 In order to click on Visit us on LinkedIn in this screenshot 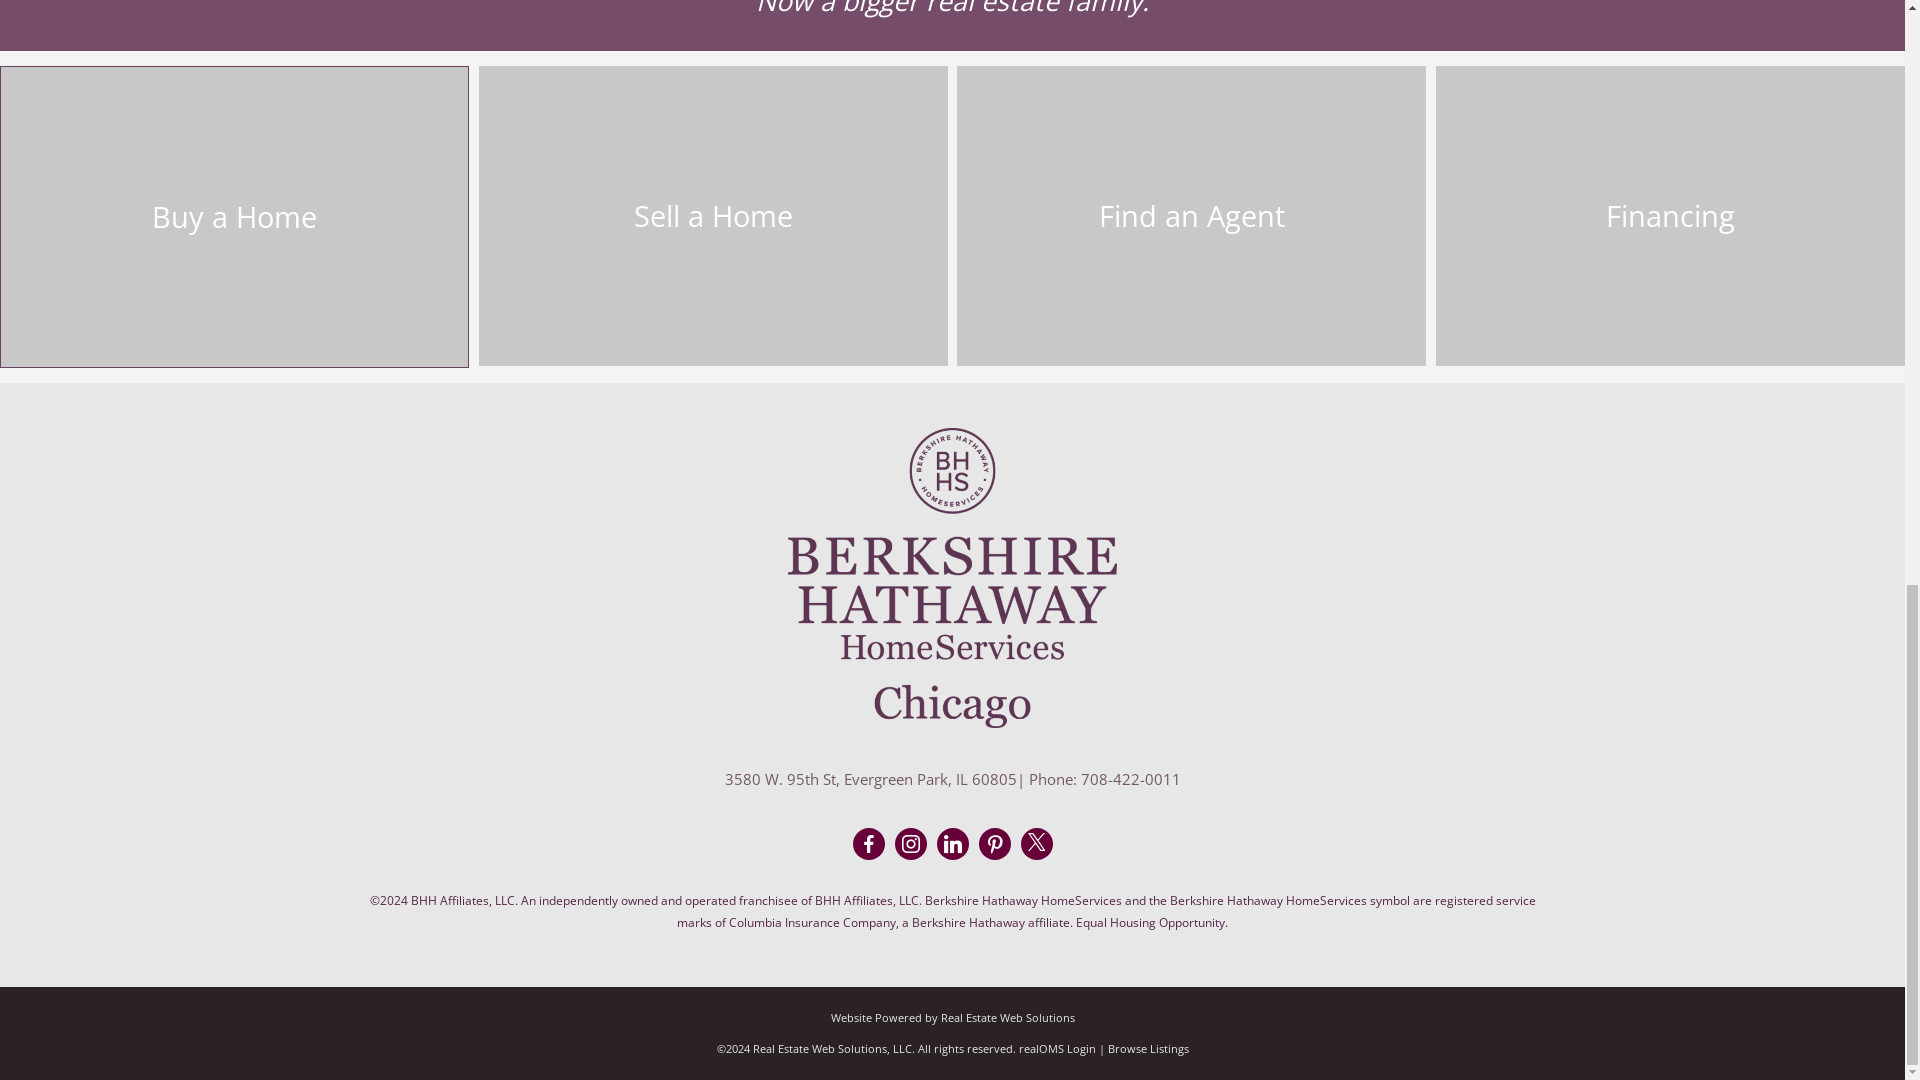, I will do `click(952, 844)`.